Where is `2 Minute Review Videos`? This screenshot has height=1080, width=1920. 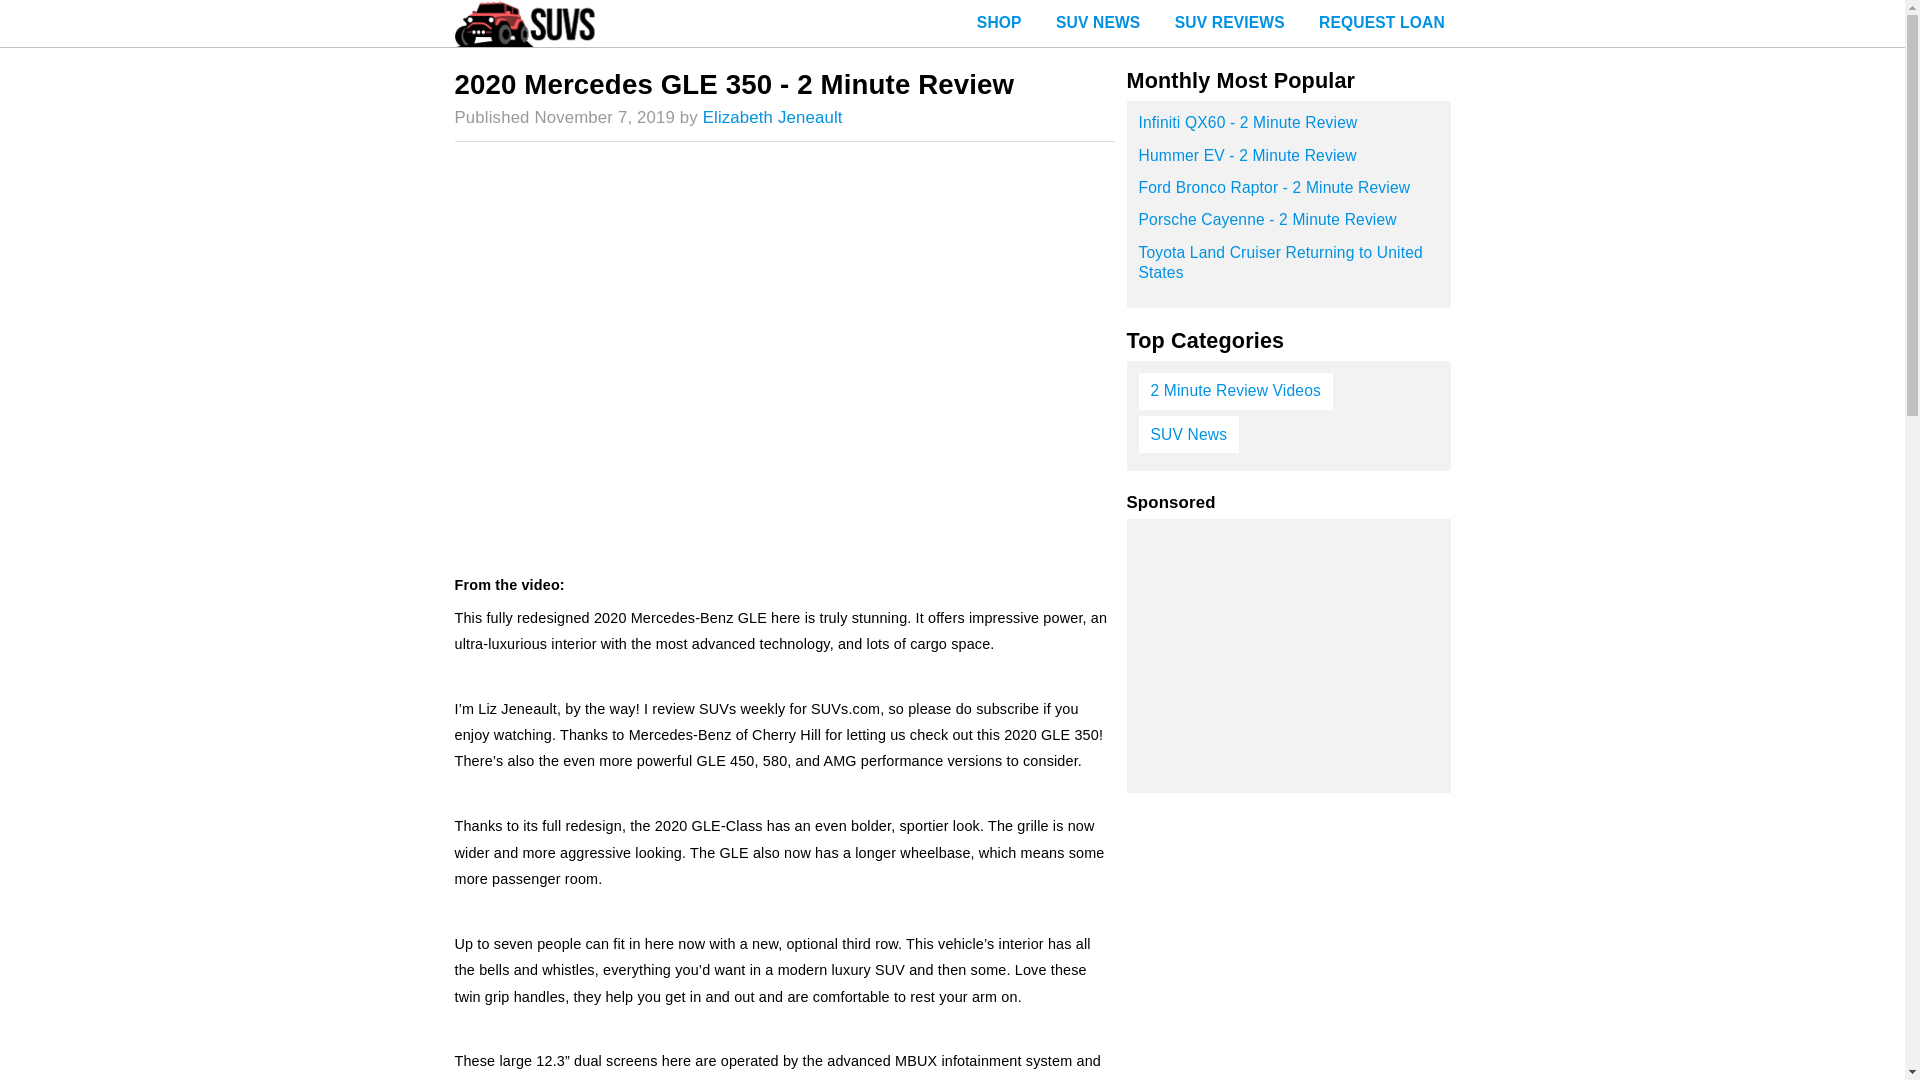 2 Minute Review Videos is located at coordinates (1235, 391).